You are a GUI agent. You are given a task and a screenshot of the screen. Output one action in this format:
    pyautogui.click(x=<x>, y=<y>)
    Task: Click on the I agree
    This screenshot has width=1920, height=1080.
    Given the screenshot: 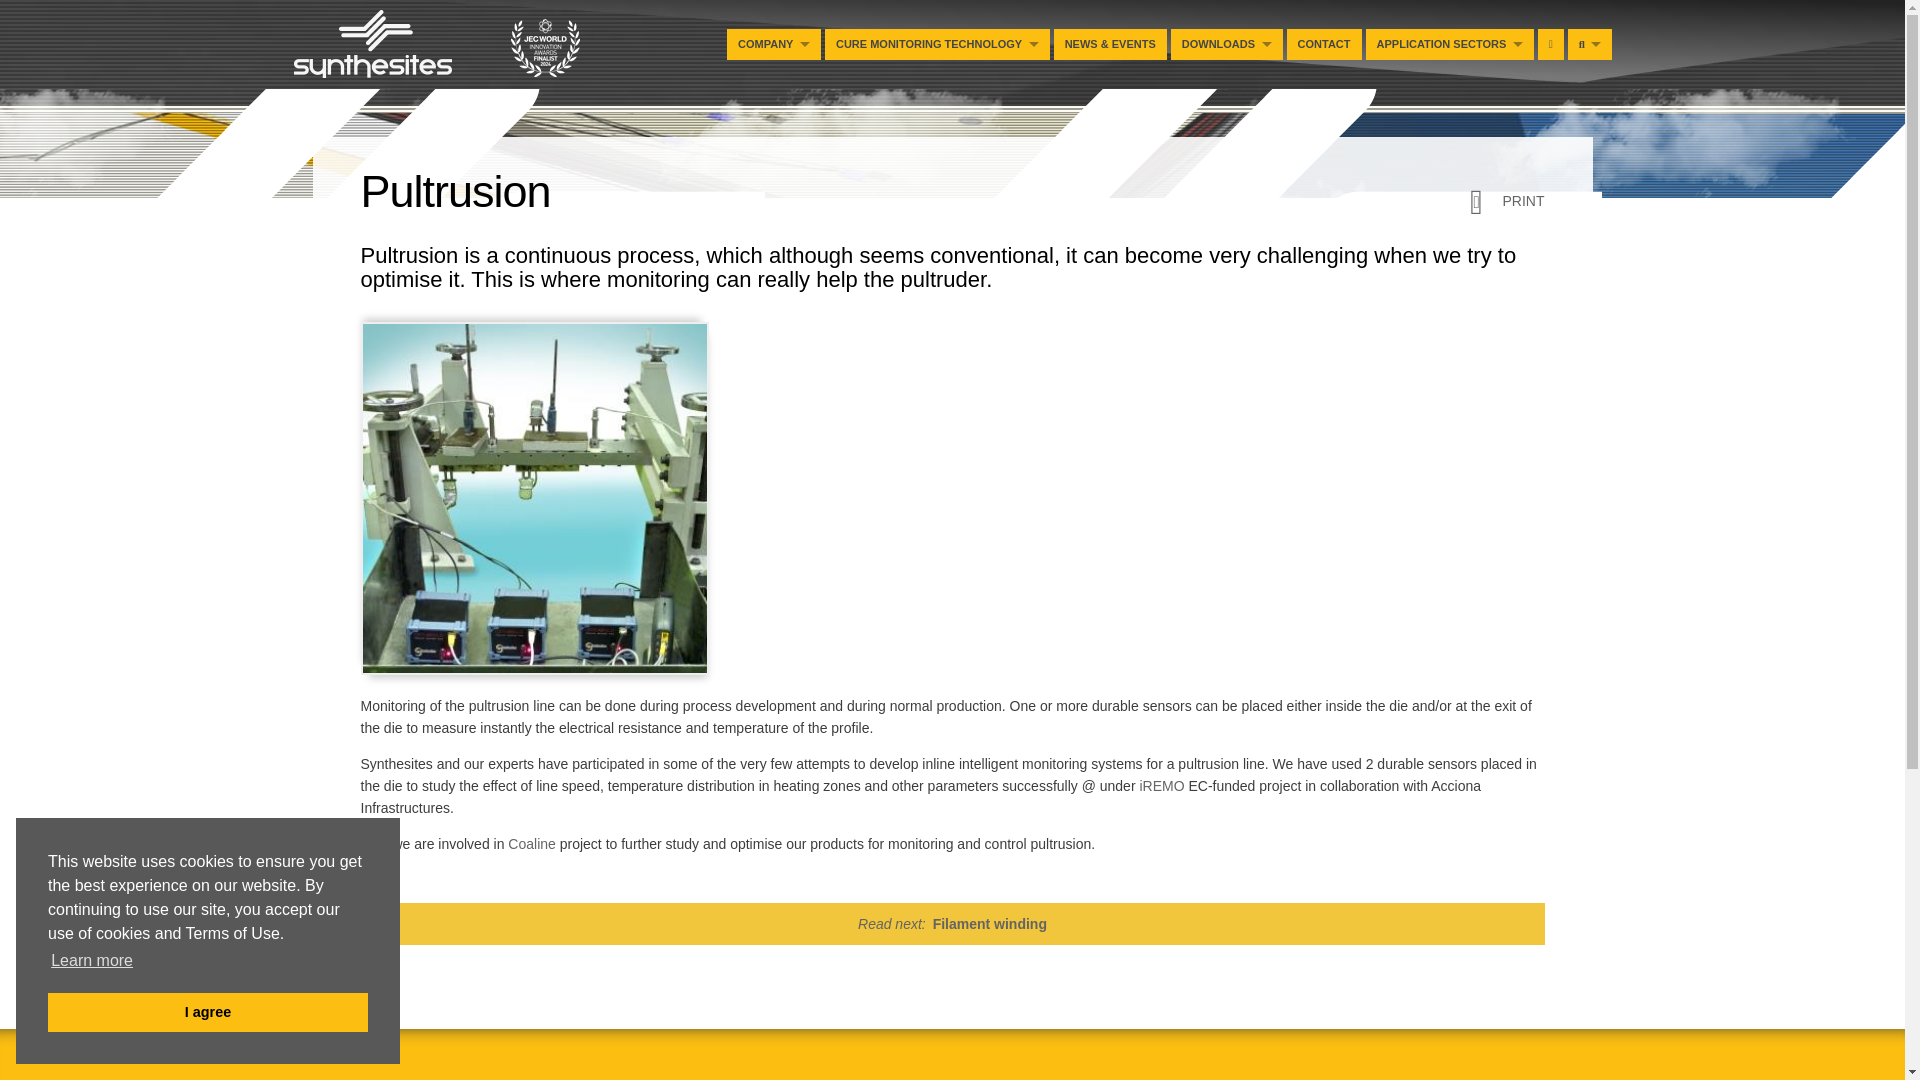 What is the action you would take?
    pyautogui.click(x=208, y=1012)
    